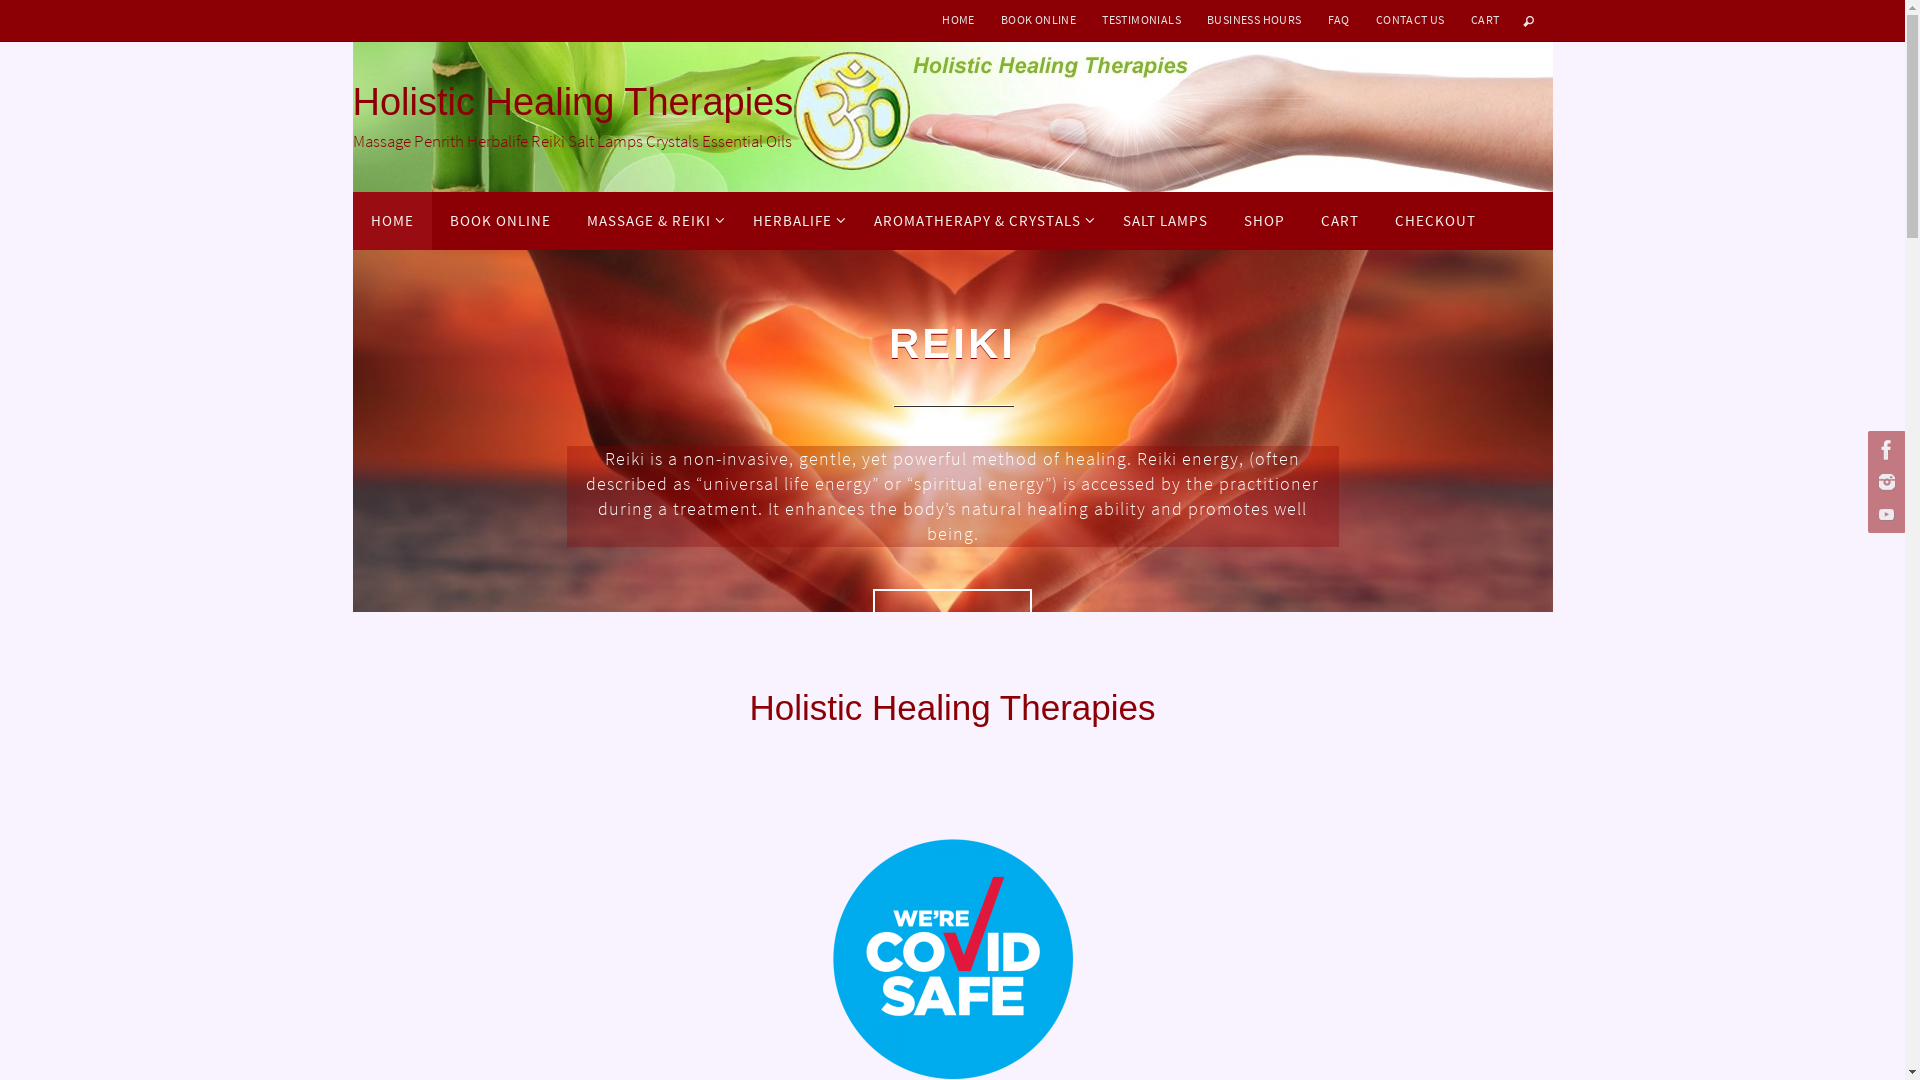 This screenshot has width=1920, height=1080. Describe the element at coordinates (1884, 450) in the screenshot. I see `Facebook` at that location.